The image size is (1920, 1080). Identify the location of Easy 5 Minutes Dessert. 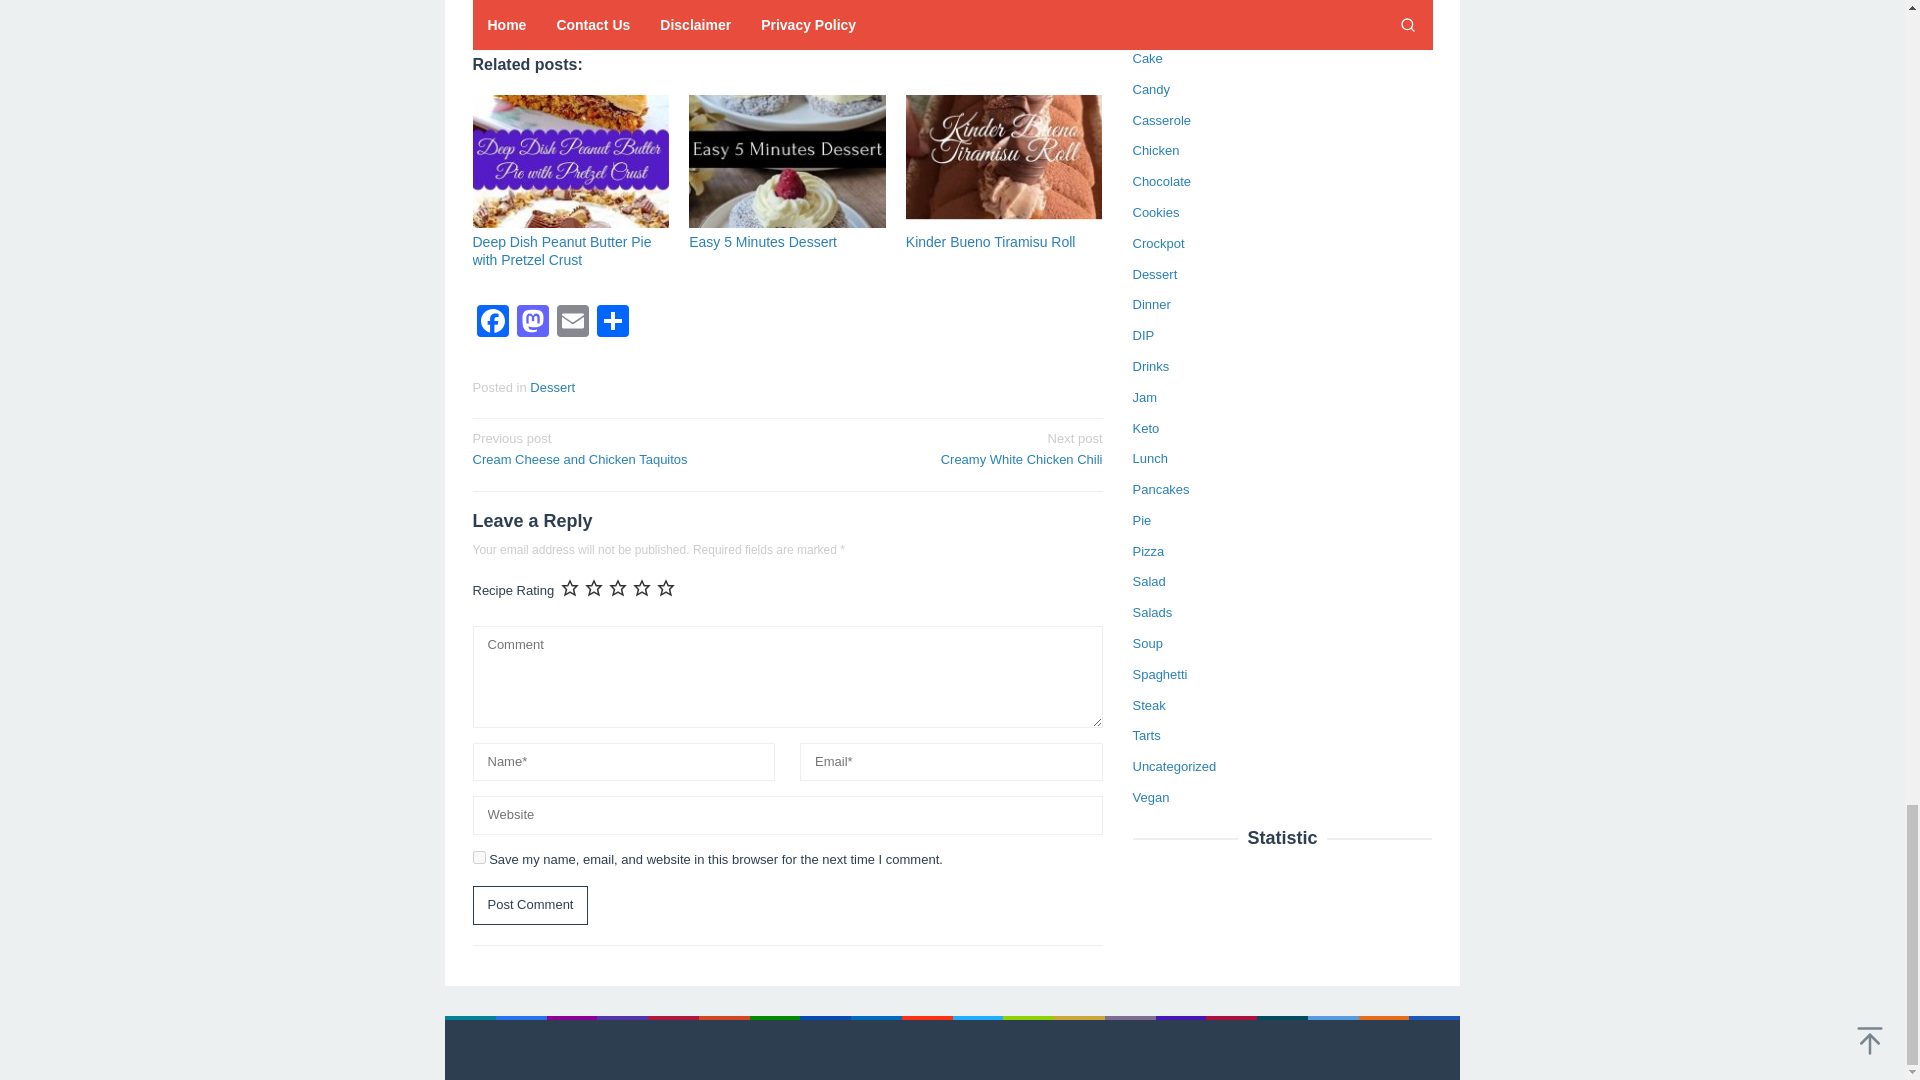
(763, 242).